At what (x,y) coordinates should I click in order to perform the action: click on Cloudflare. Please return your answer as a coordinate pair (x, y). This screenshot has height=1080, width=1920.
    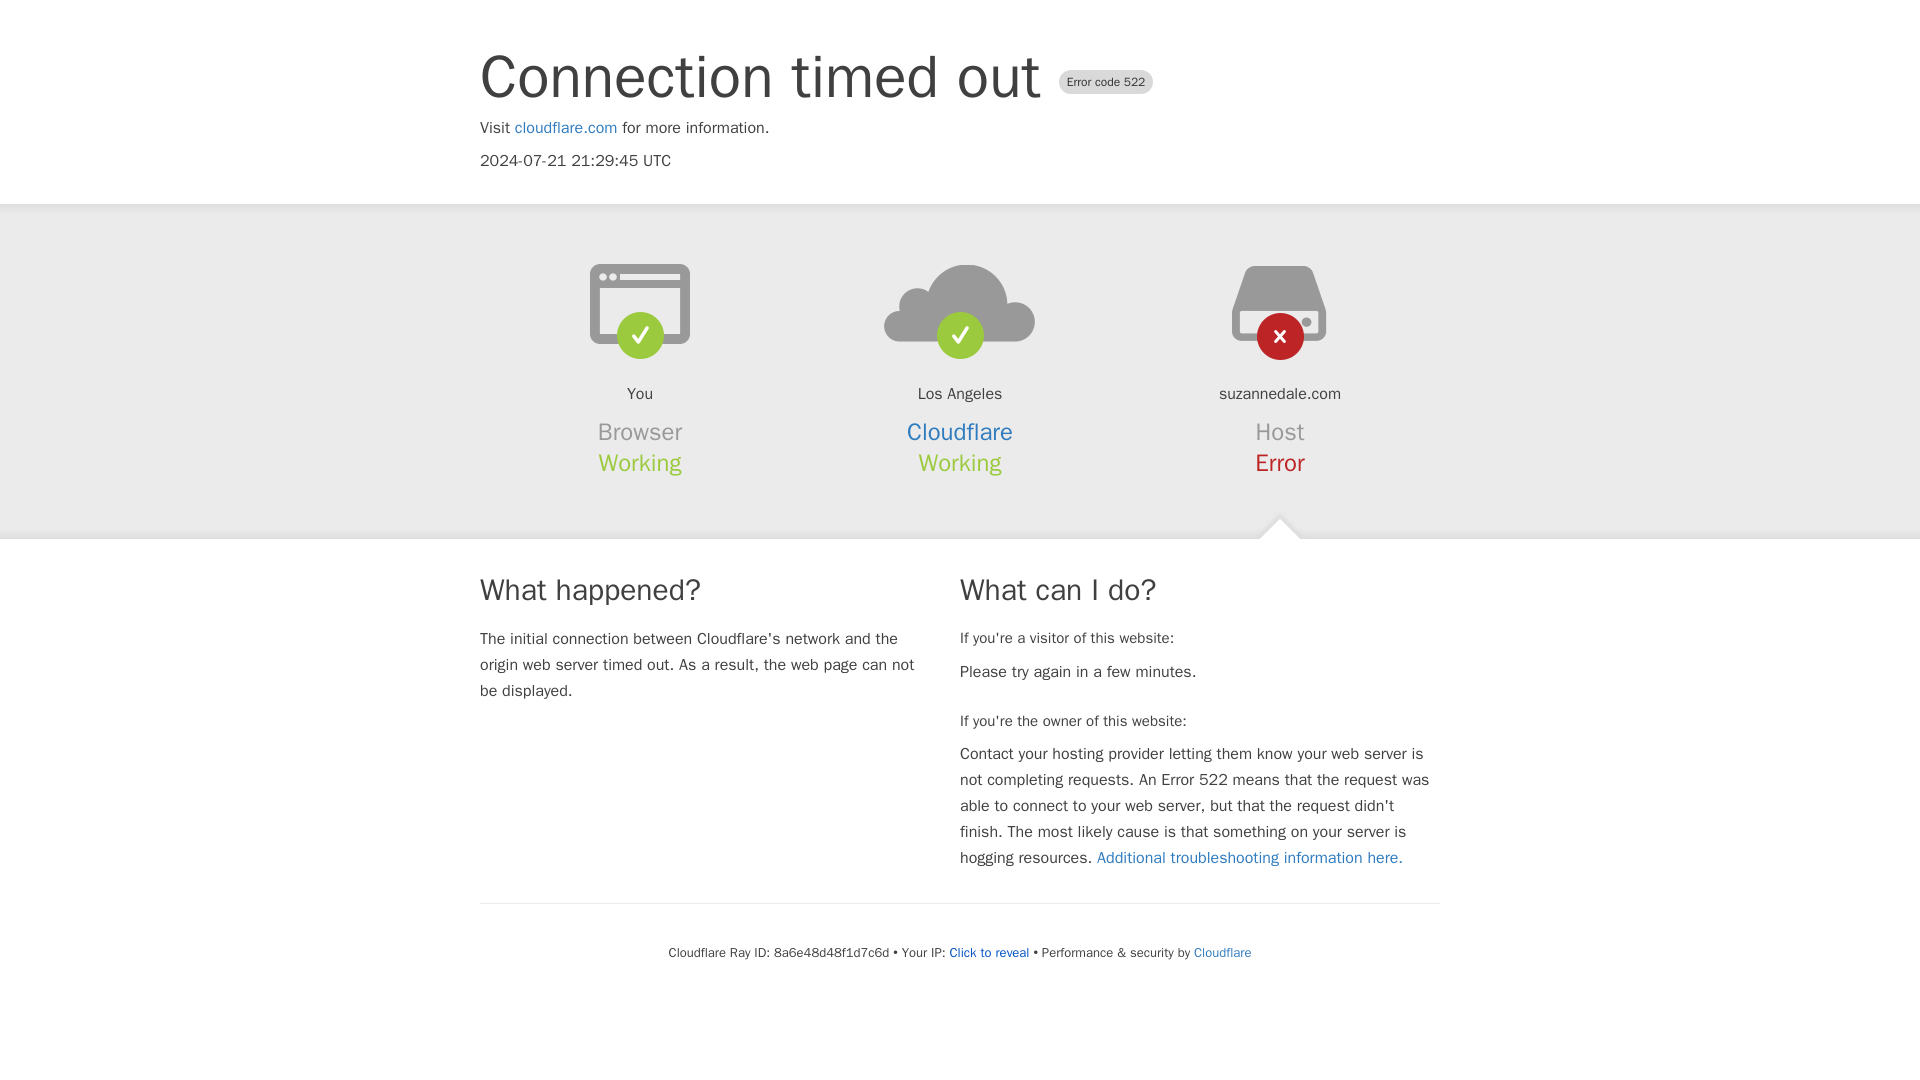
    Looking at the image, I should click on (1222, 952).